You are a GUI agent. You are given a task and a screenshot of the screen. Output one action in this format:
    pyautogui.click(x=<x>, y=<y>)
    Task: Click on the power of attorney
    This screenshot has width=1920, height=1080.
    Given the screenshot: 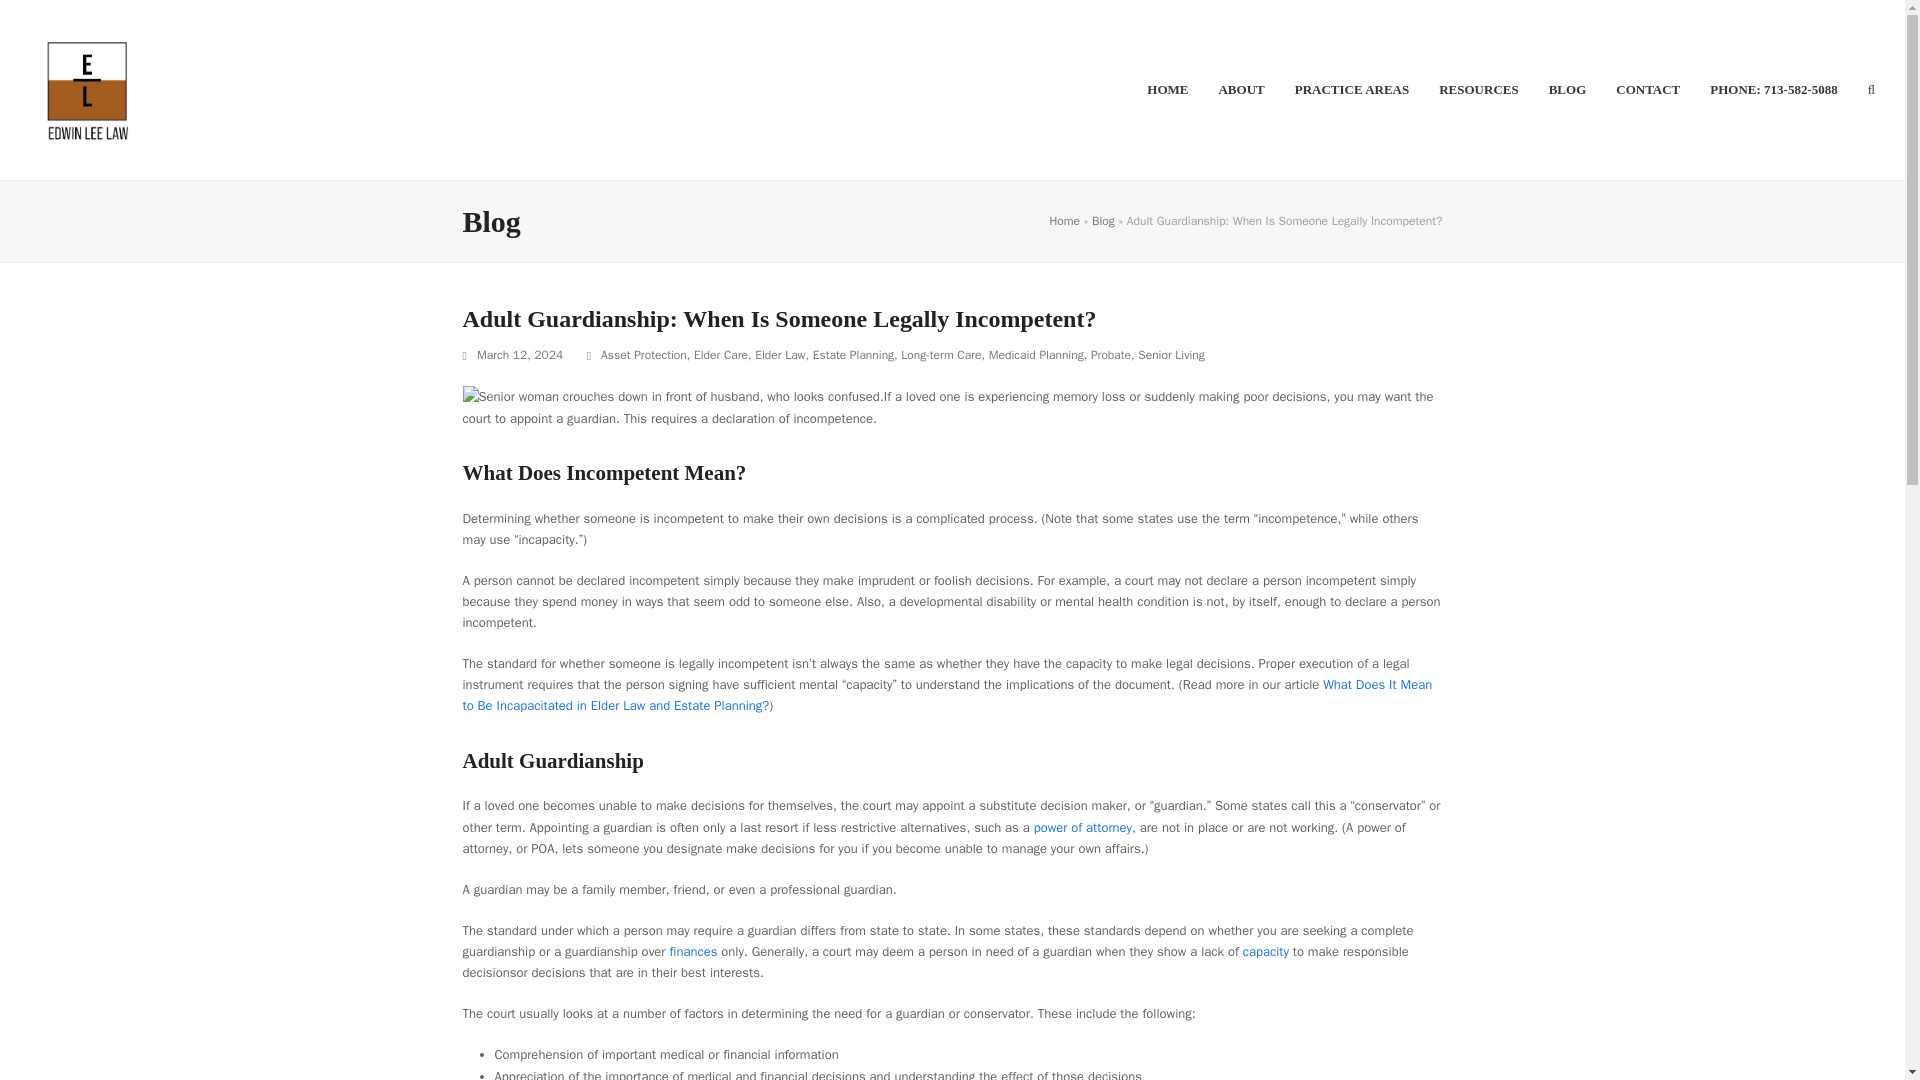 What is the action you would take?
    pyautogui.click(x=1083, y=826)
    